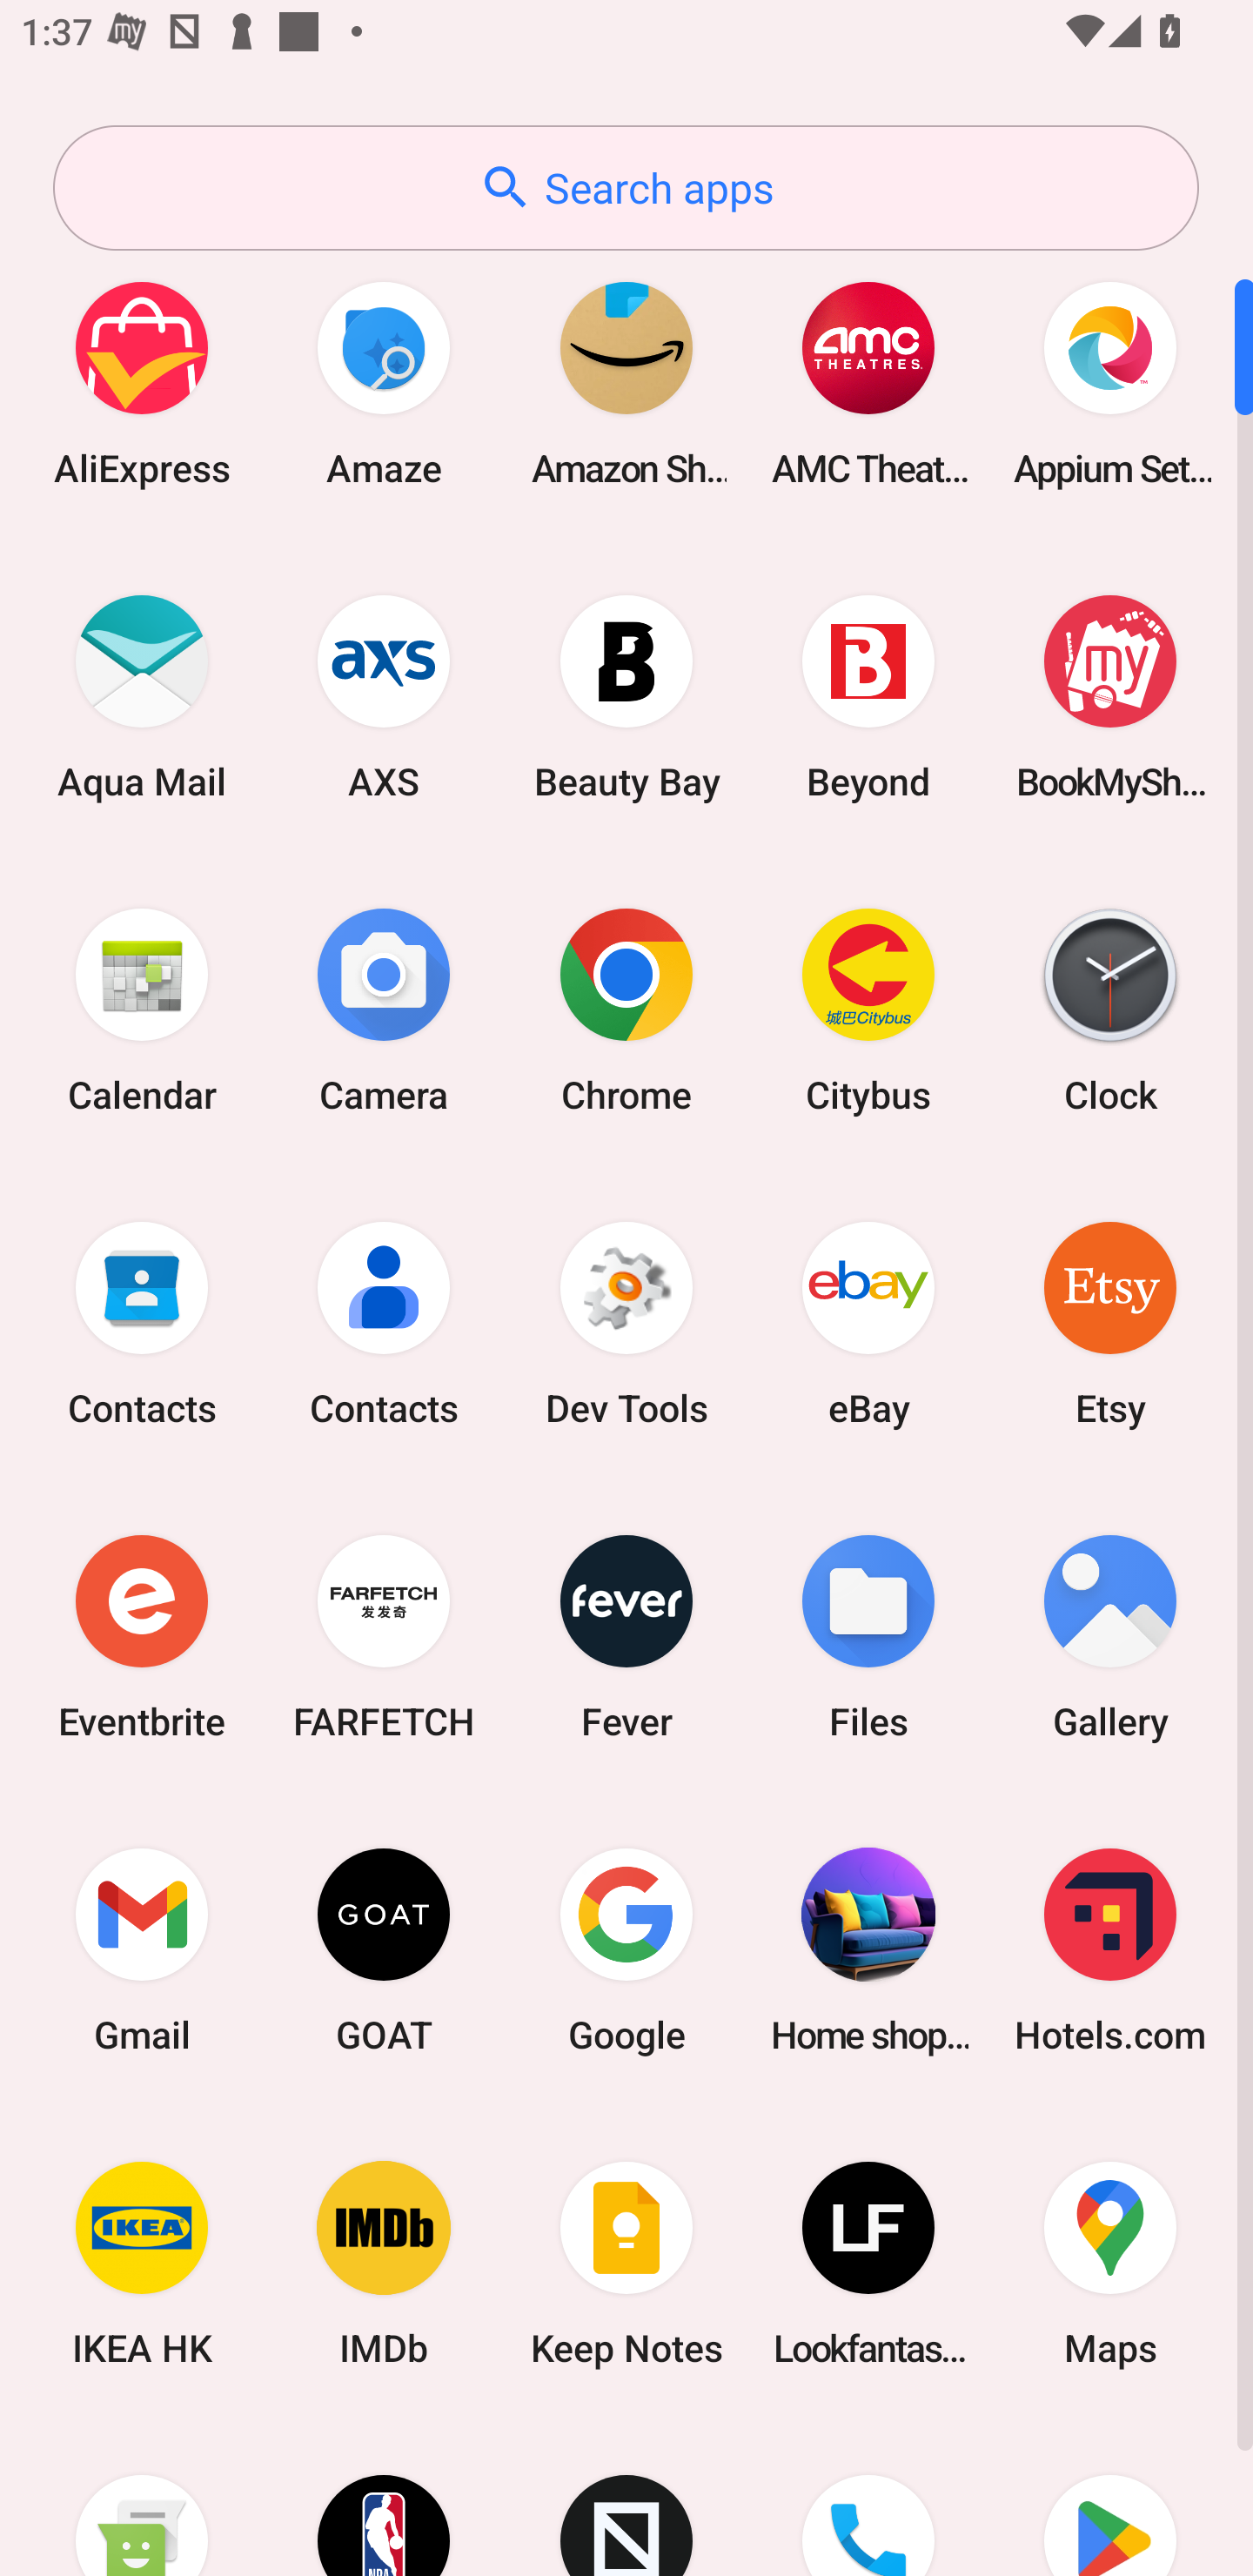 This screenshot has height=2576, width=1253. What do you see at coordinates (1110, 2499) in the screenshot?
I see `Play Store` at bounding box center [1110, 2499].